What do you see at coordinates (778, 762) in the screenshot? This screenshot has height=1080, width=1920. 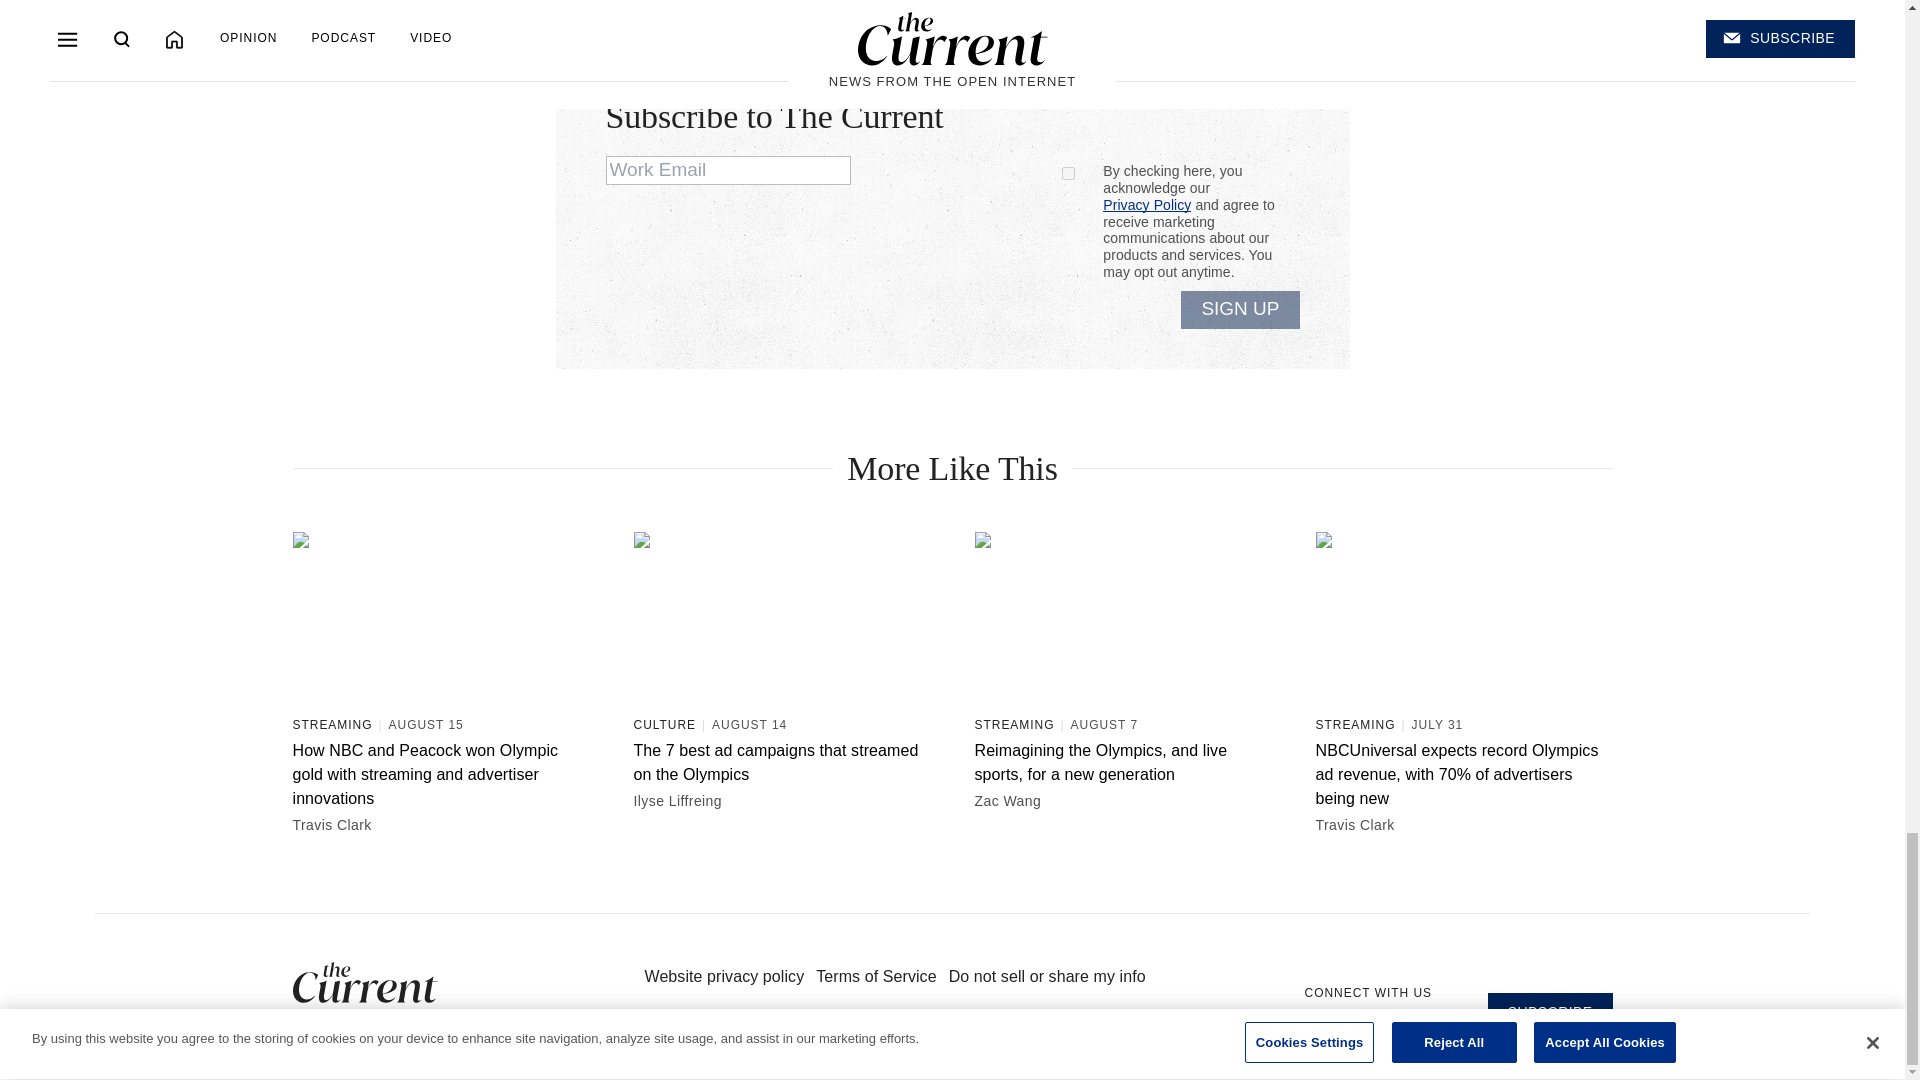 I see `The 7 best ad campaigns that streamed on the Olympics` at bounding box center [778, 762].